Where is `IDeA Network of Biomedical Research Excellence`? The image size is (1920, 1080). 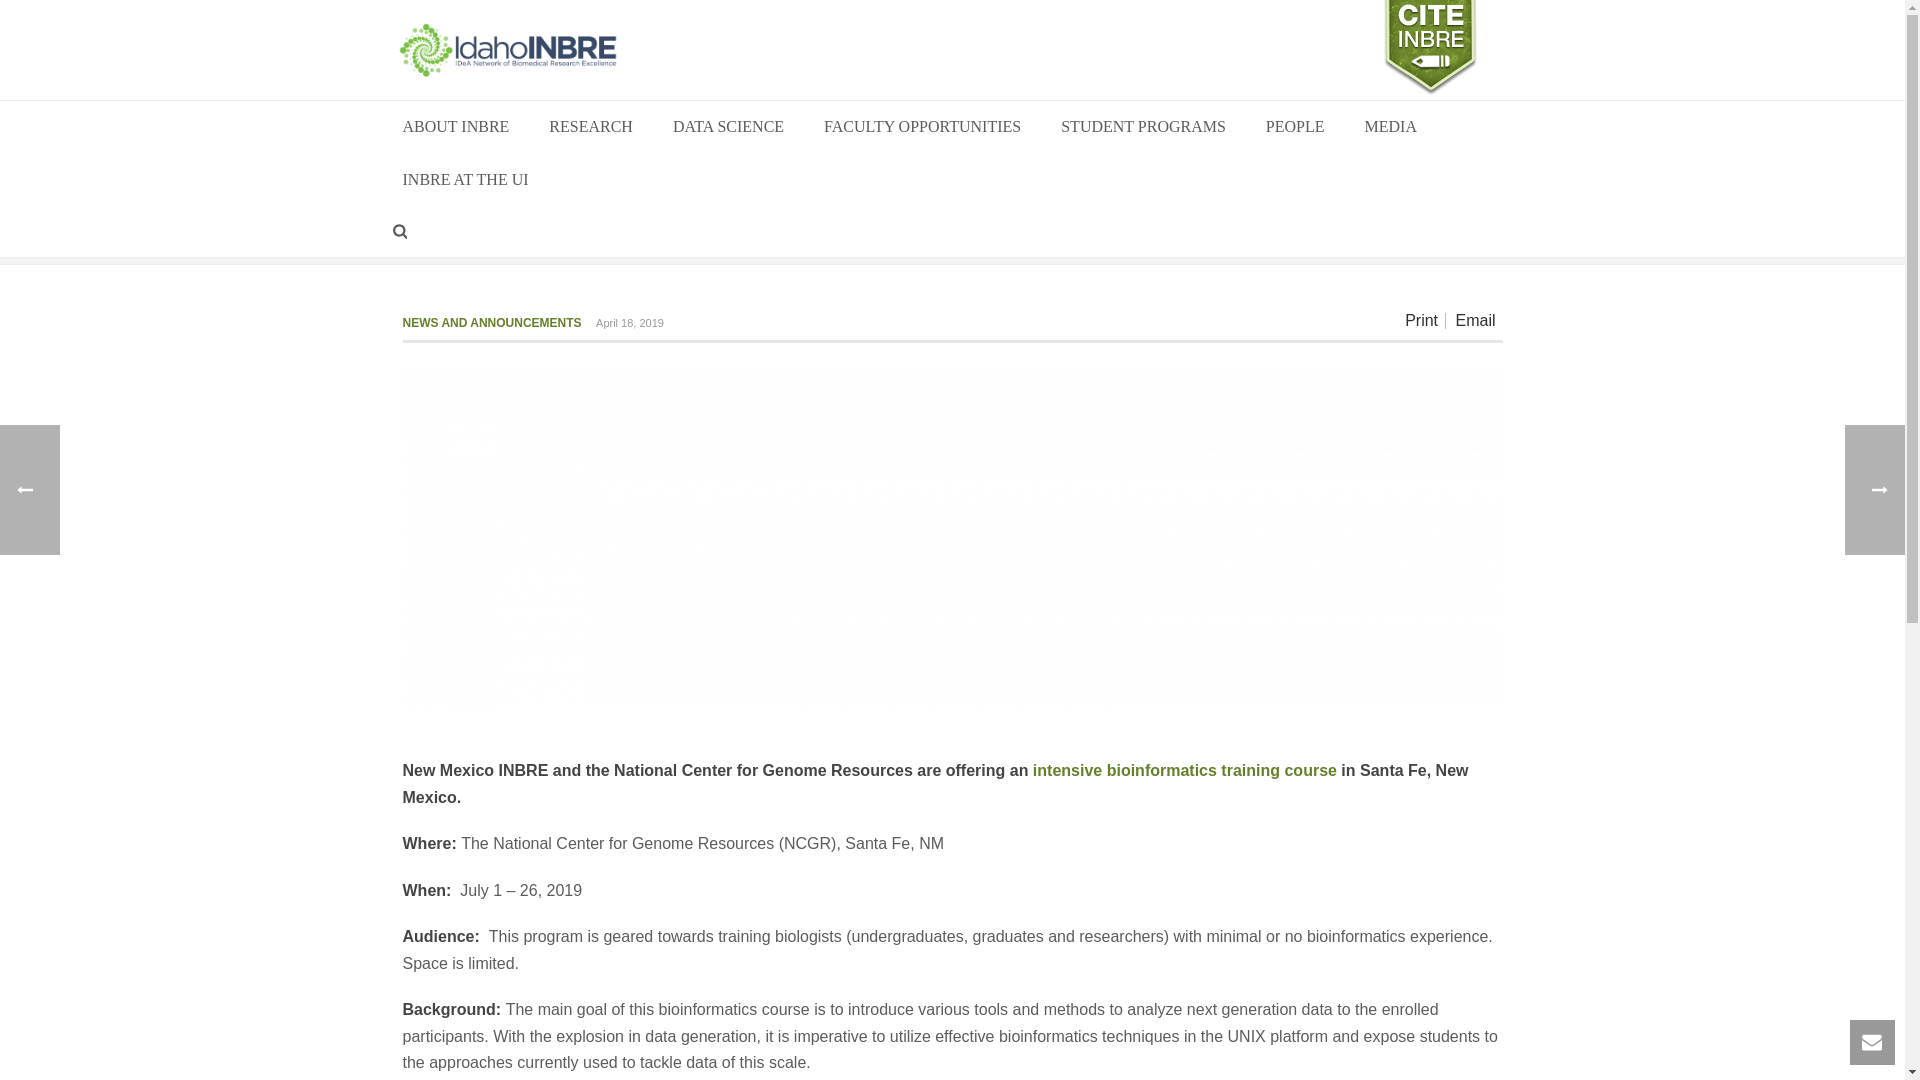 IDeA Network of Biomedical Research Excellence is located at coordinates (506, 50).